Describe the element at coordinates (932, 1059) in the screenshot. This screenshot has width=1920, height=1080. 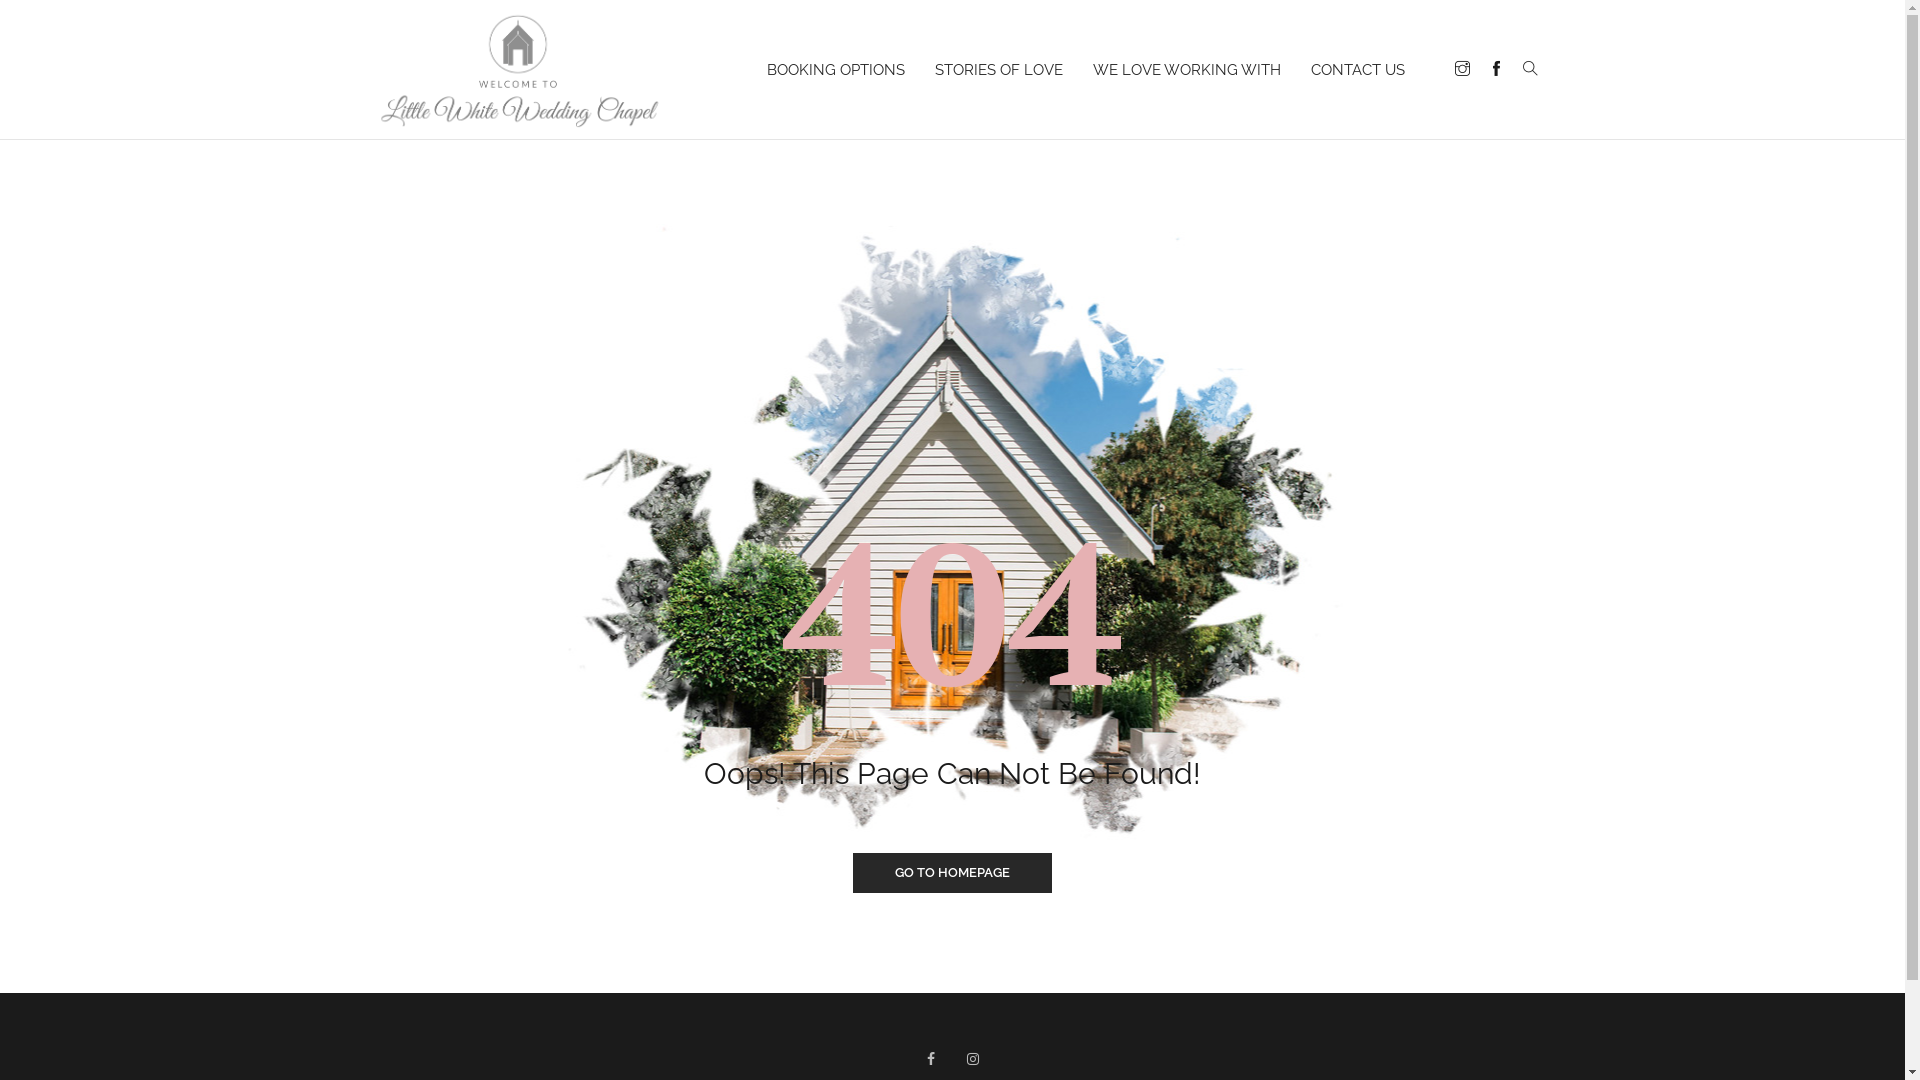
I see `Facebook` at that location.